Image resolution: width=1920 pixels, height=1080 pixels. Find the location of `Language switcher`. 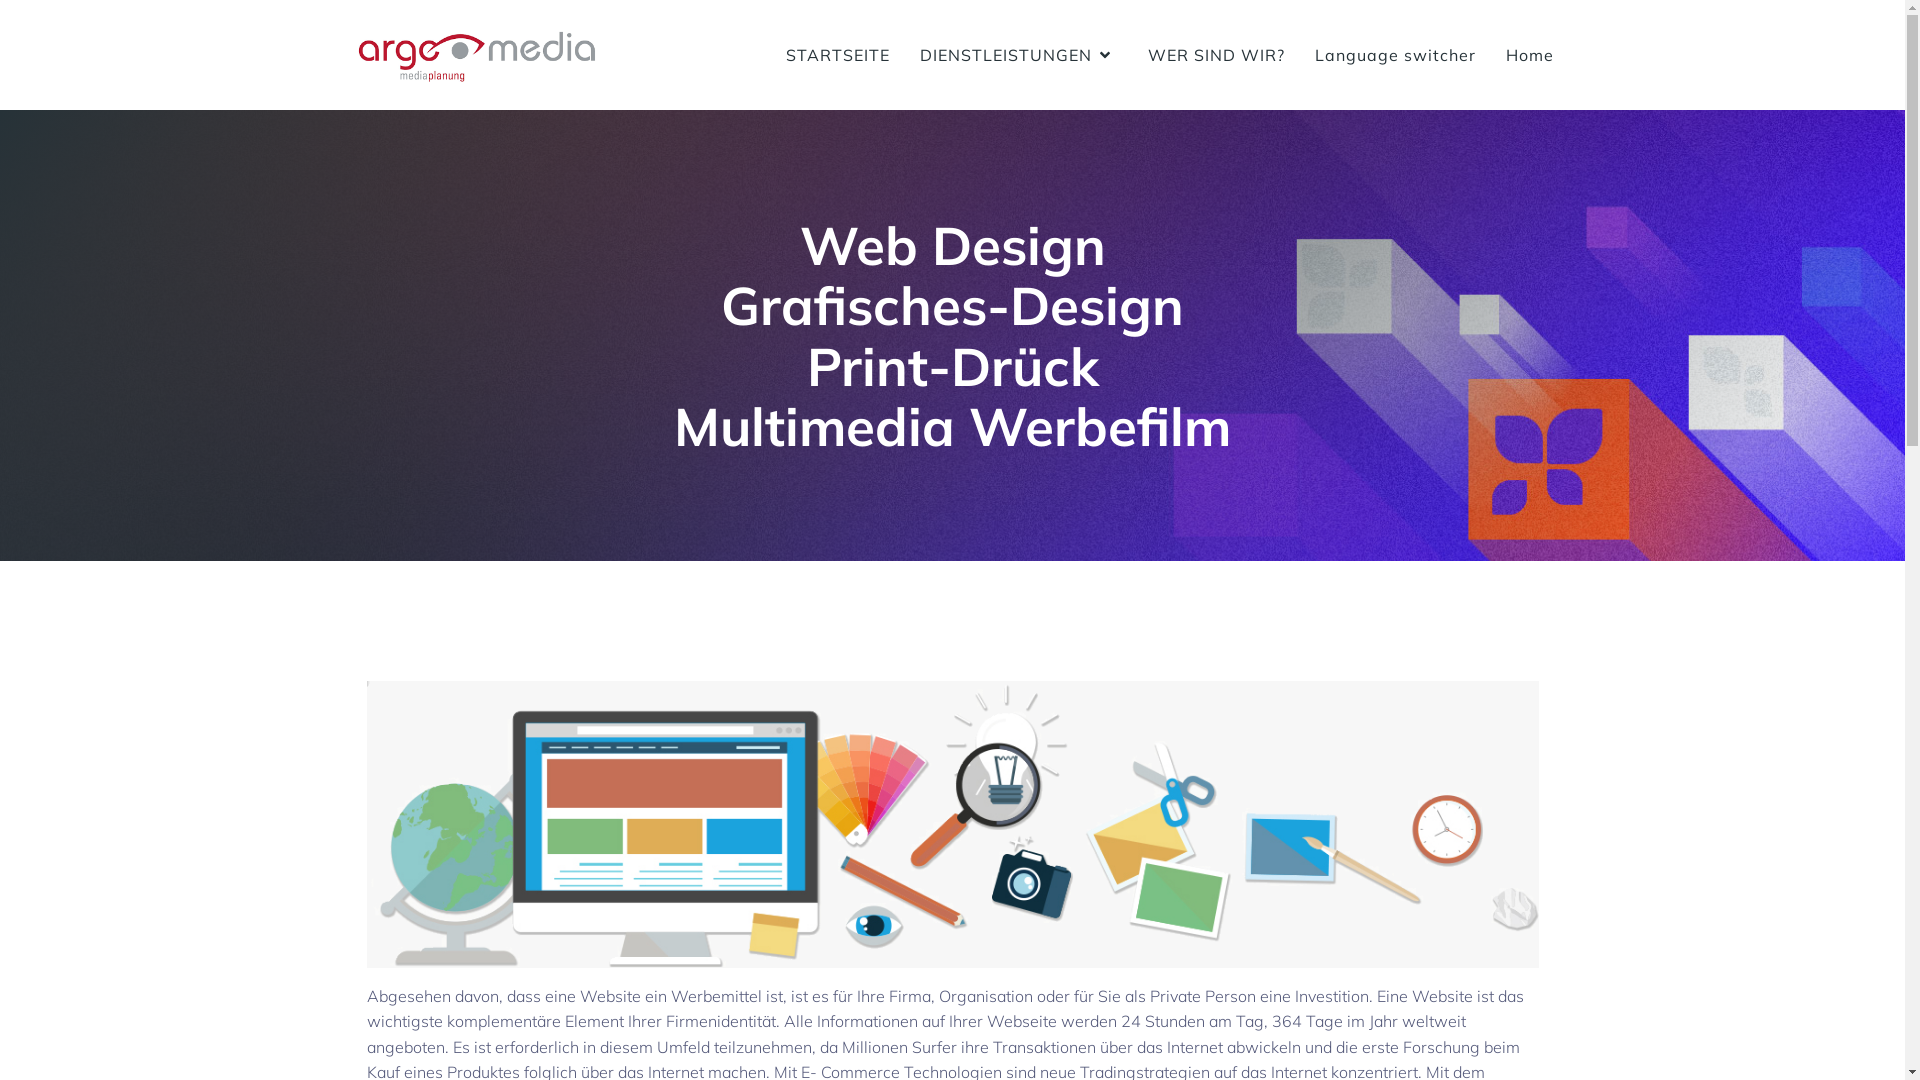

Language switcher is located at coordinates (1394, 55).